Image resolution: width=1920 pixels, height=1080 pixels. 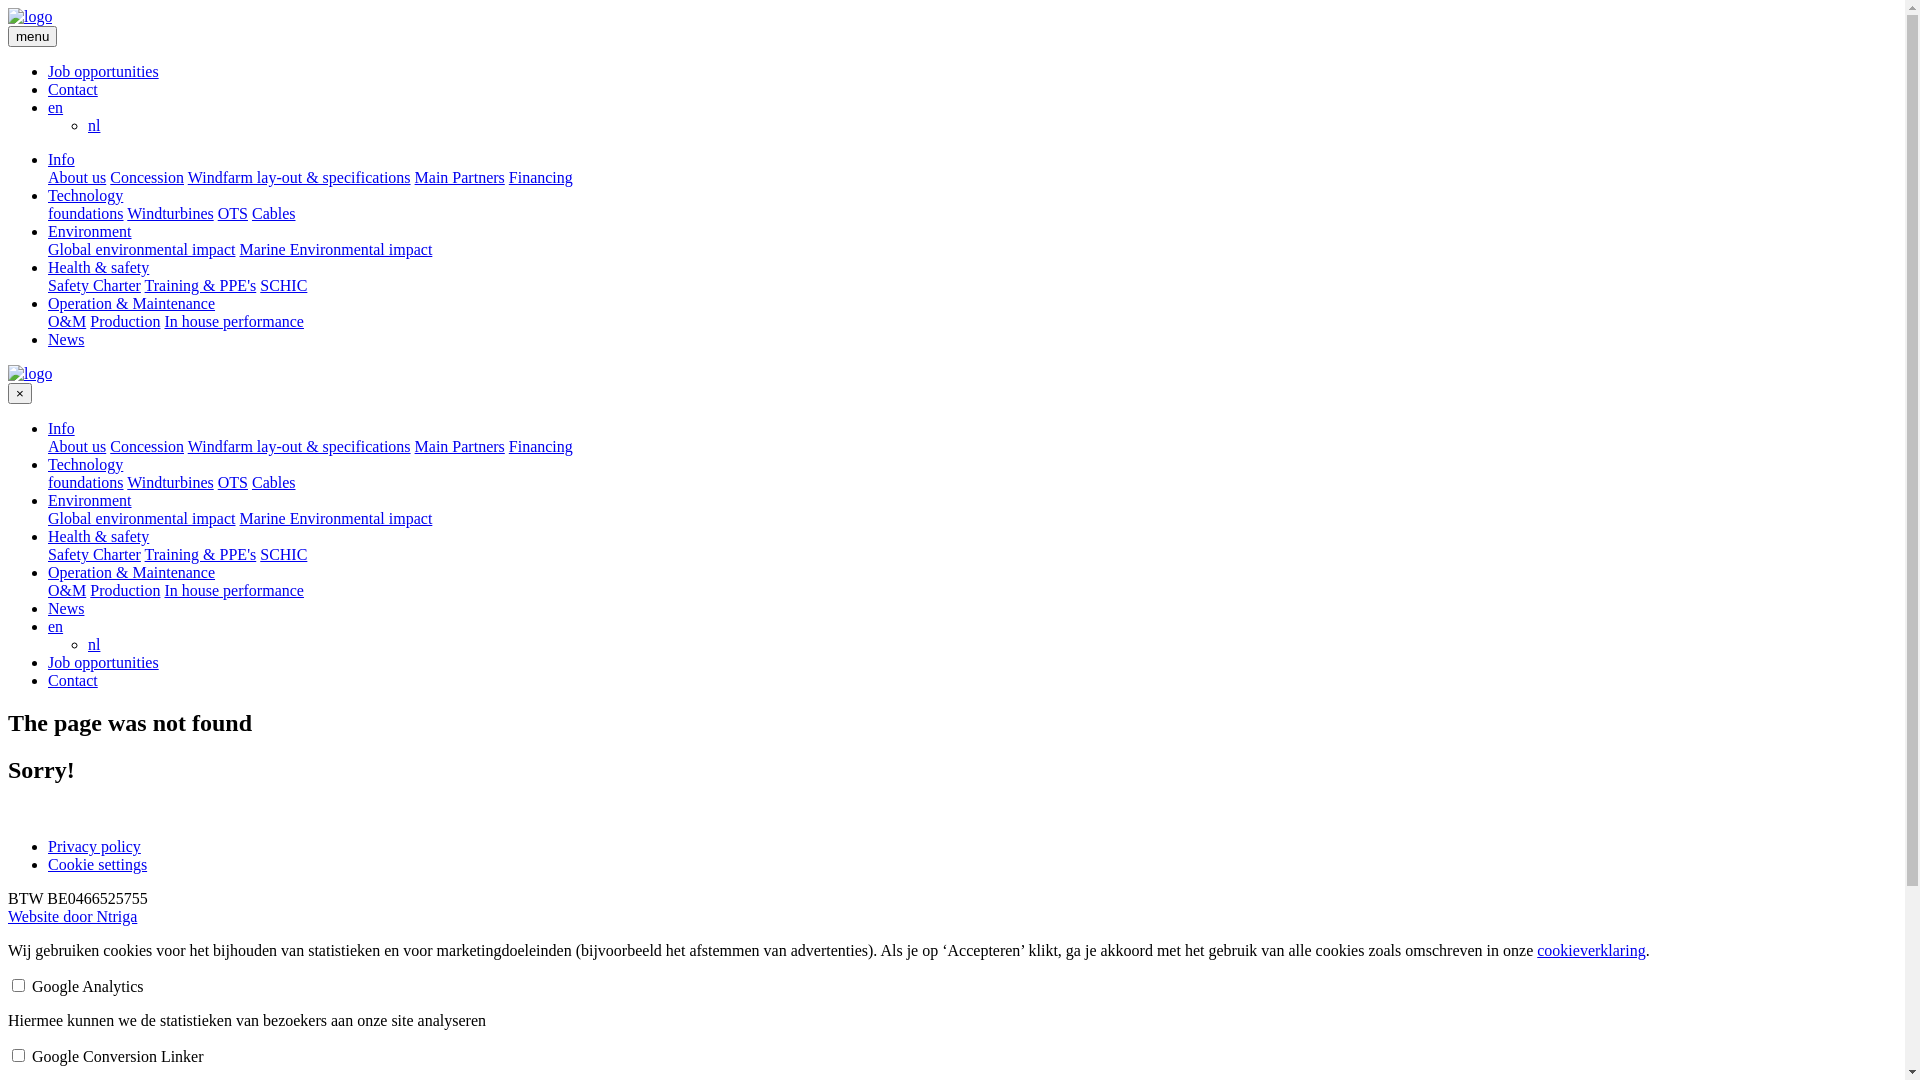 I want to click on Technology, so click(x=85, y=195).